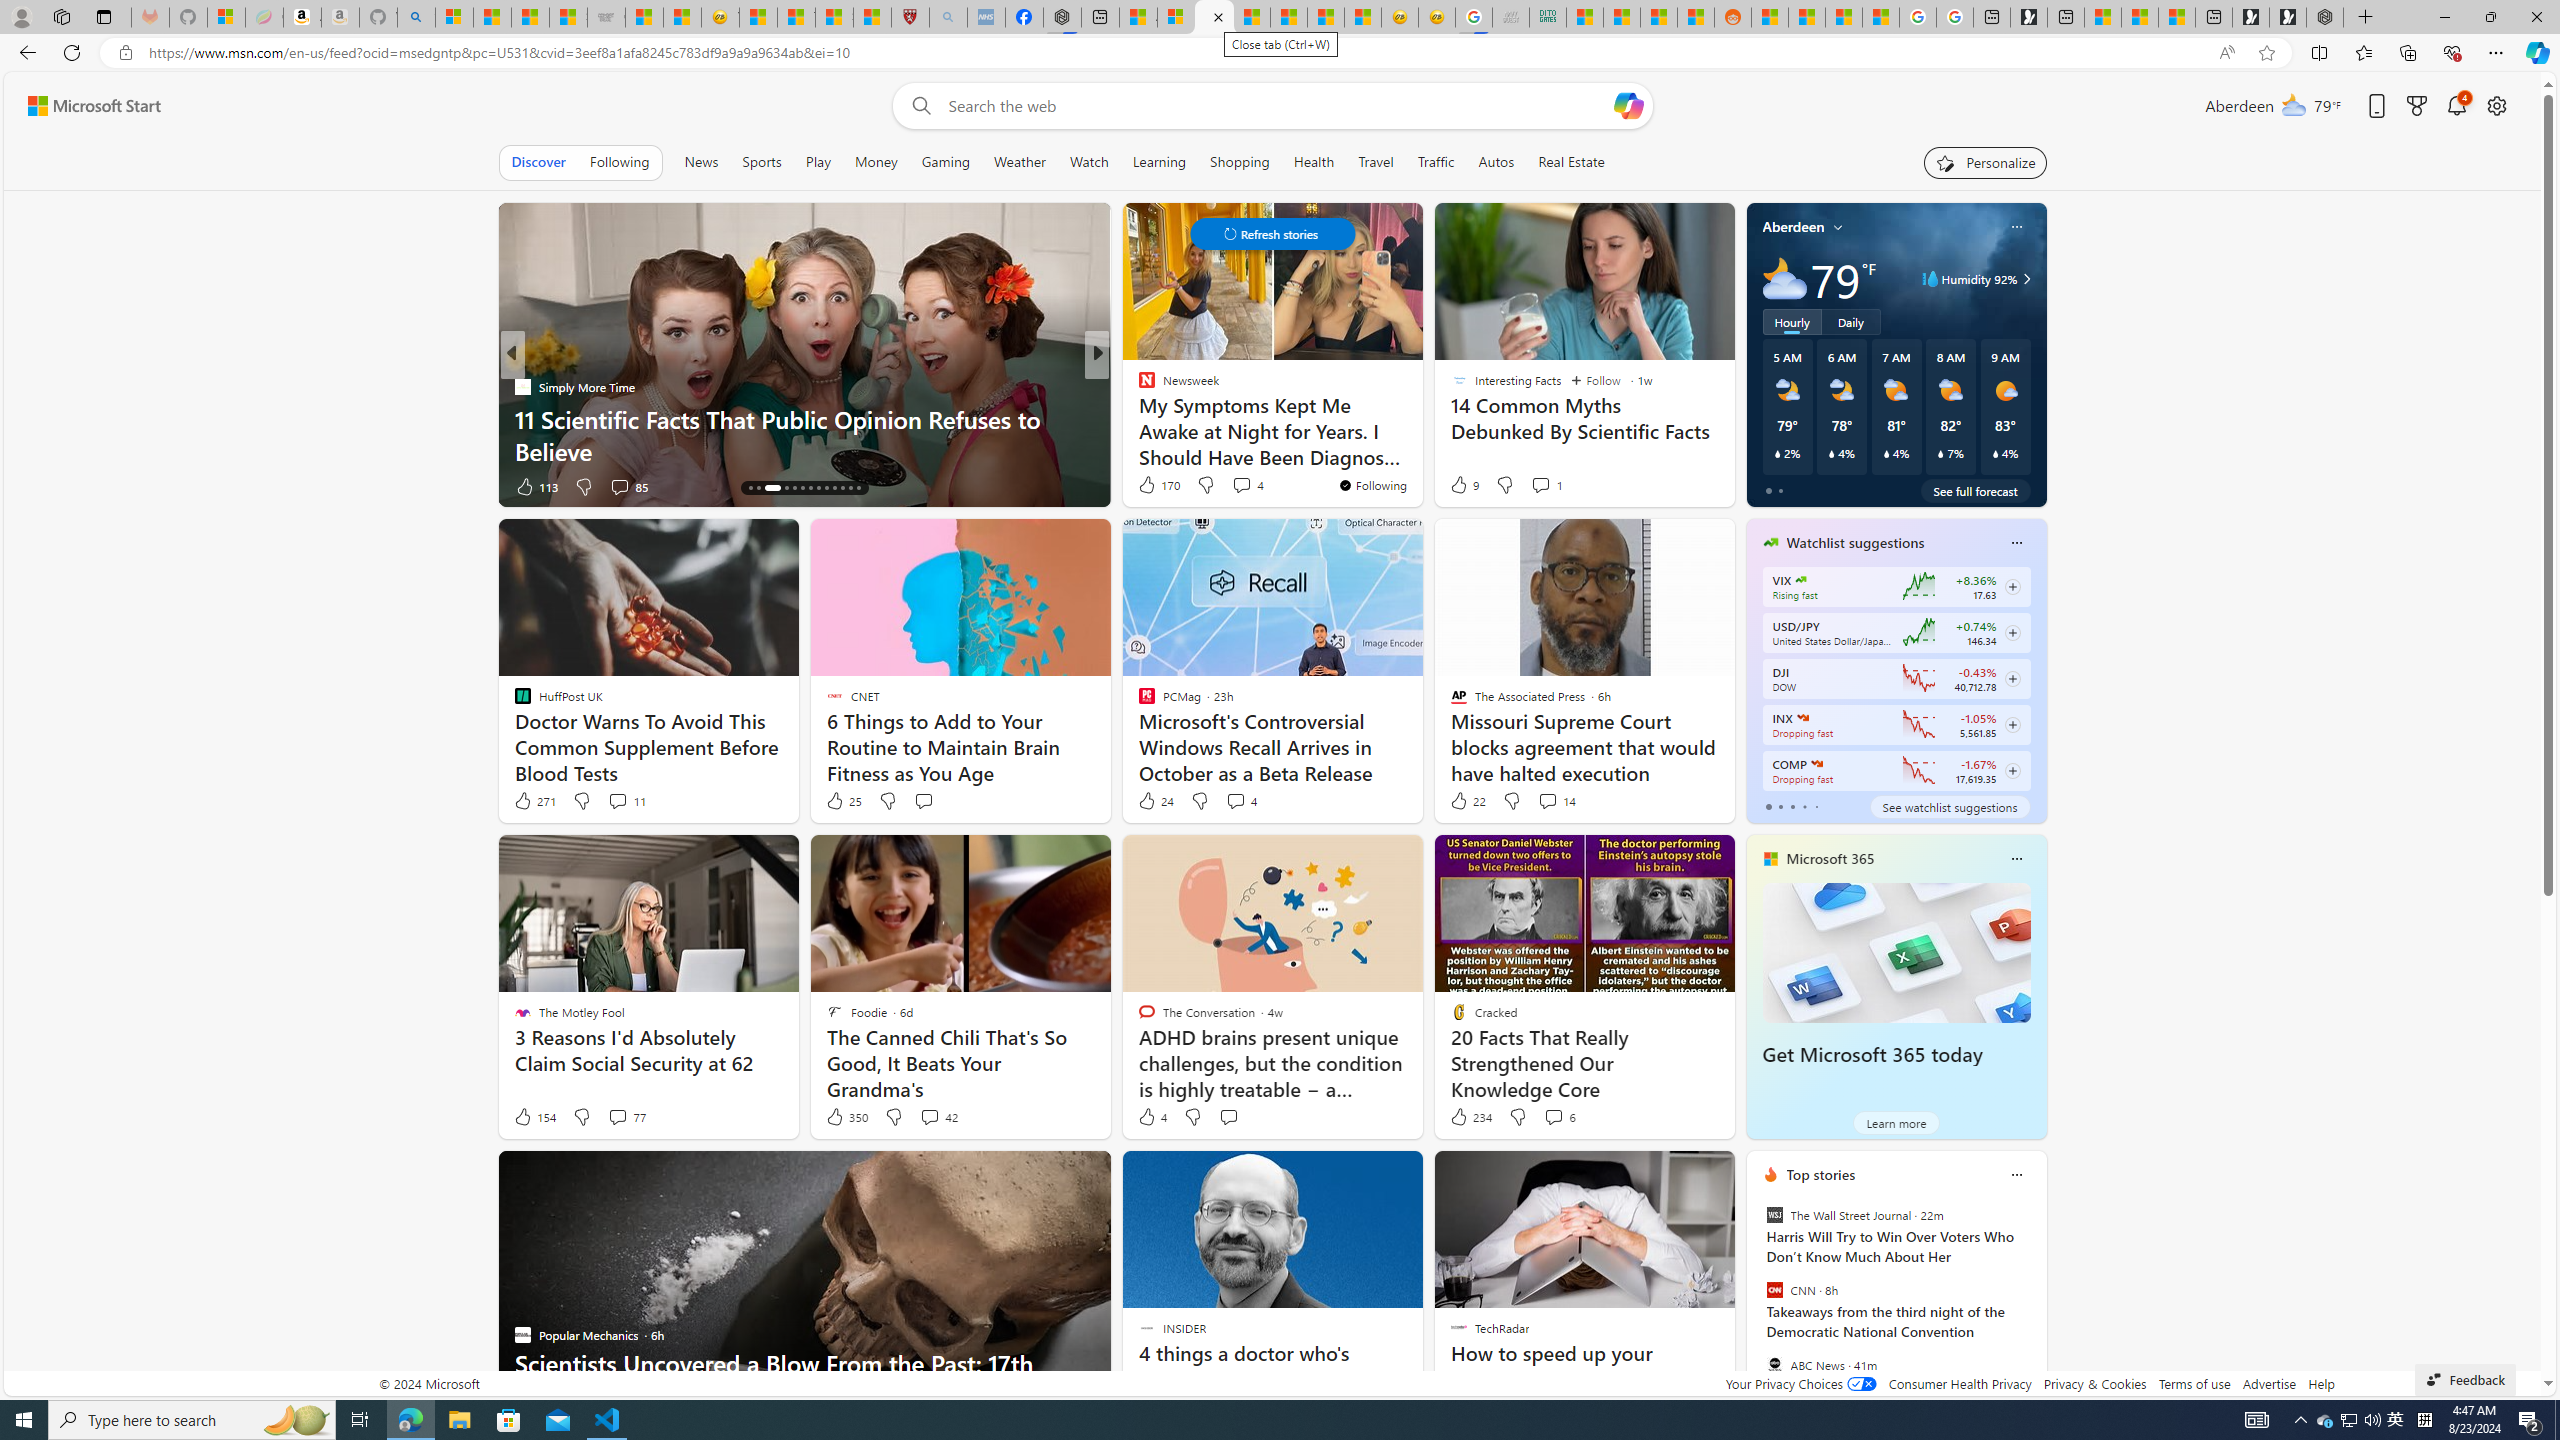 This screenshot has width=2560, height=1440. I want to click on 113 Like, so click(536, 486).